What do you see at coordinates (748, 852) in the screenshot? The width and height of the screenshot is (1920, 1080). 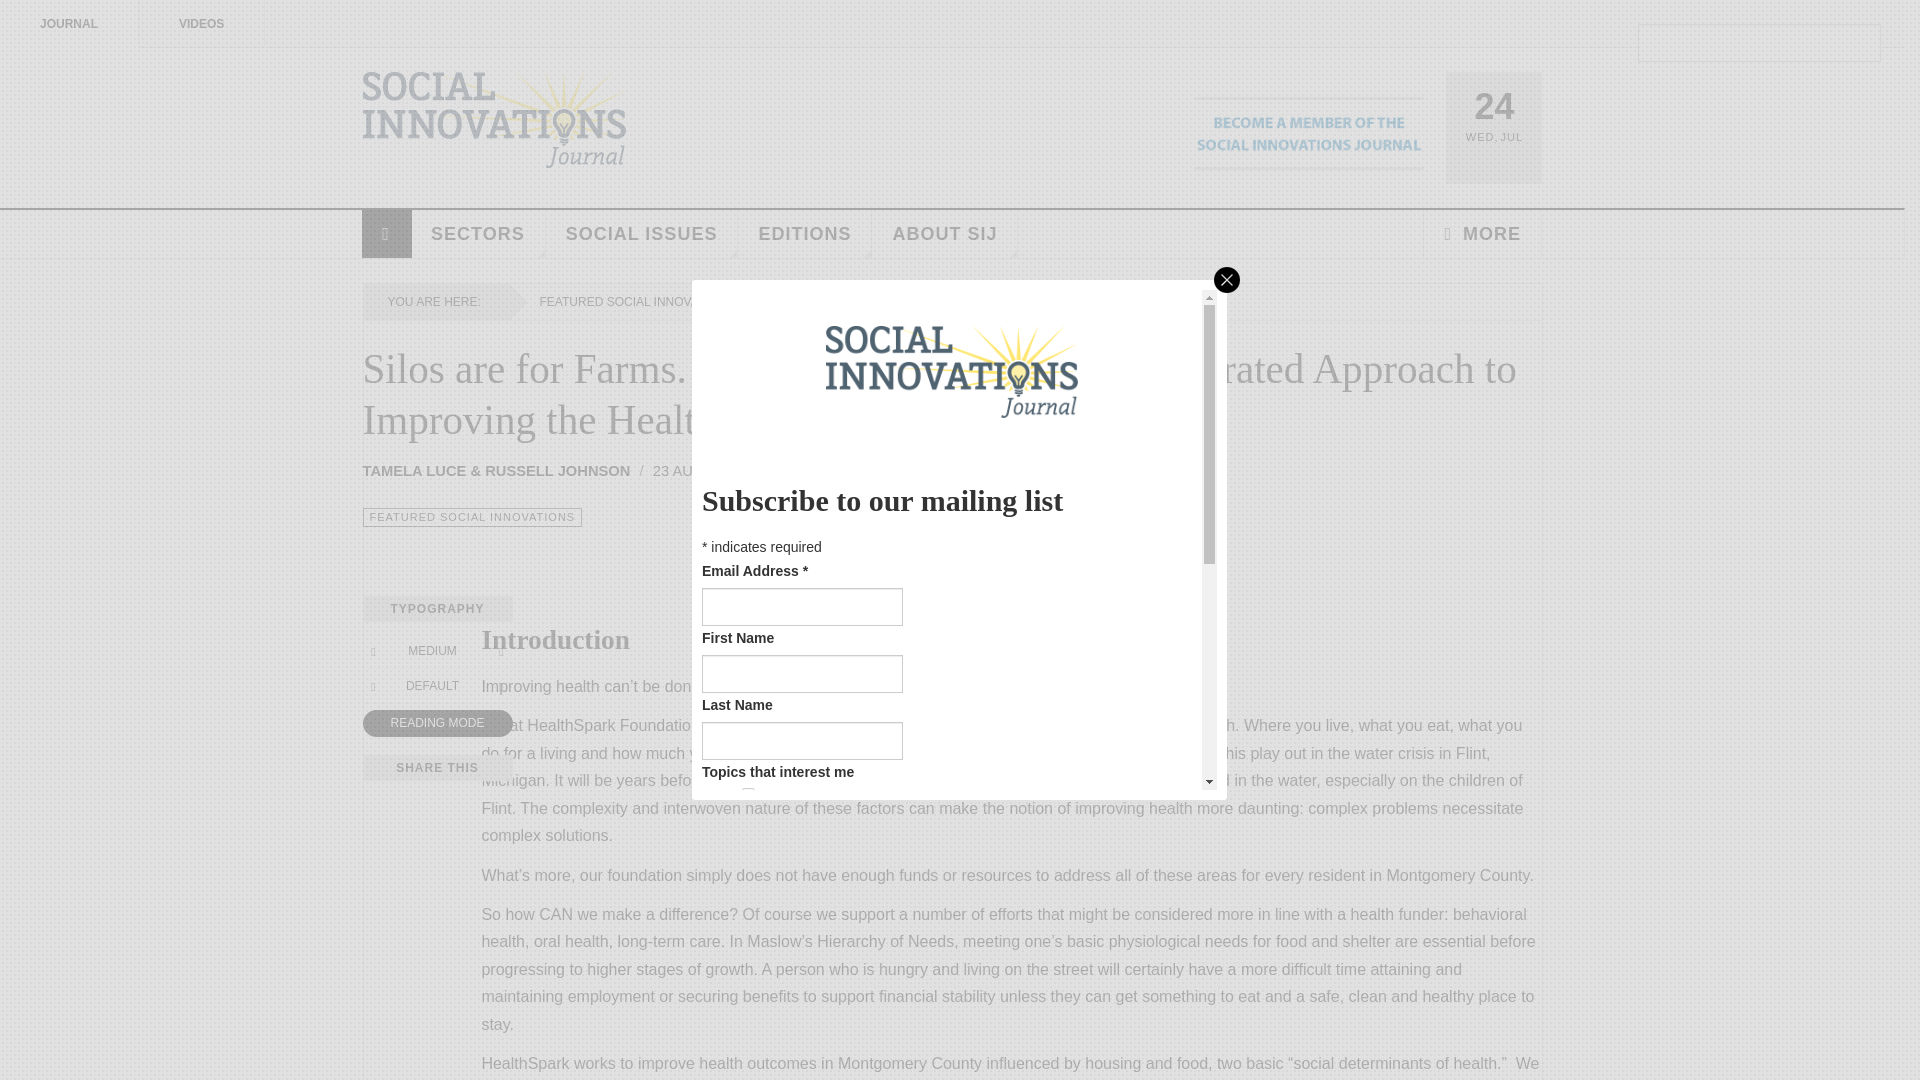 I see `4` at bounding box center [748, 852].